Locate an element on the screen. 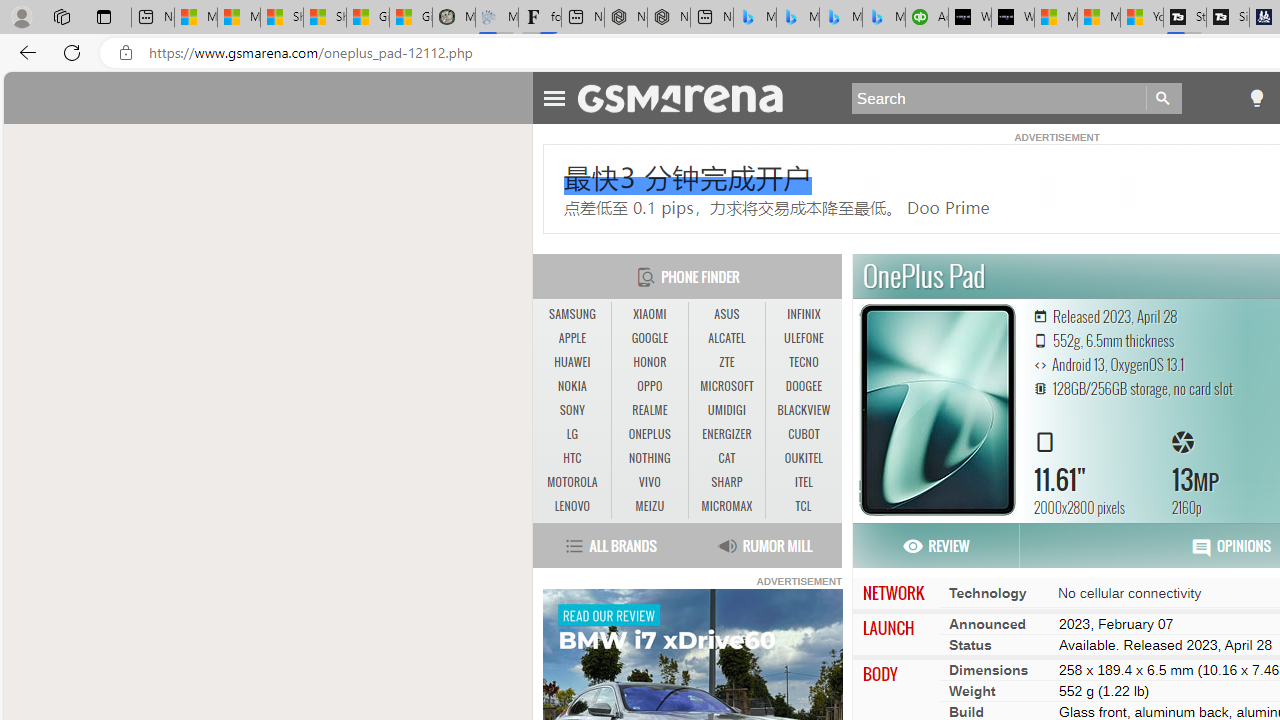 This screenshot has width=1280, height=720. APPLE is located at coordinates (572, 339).